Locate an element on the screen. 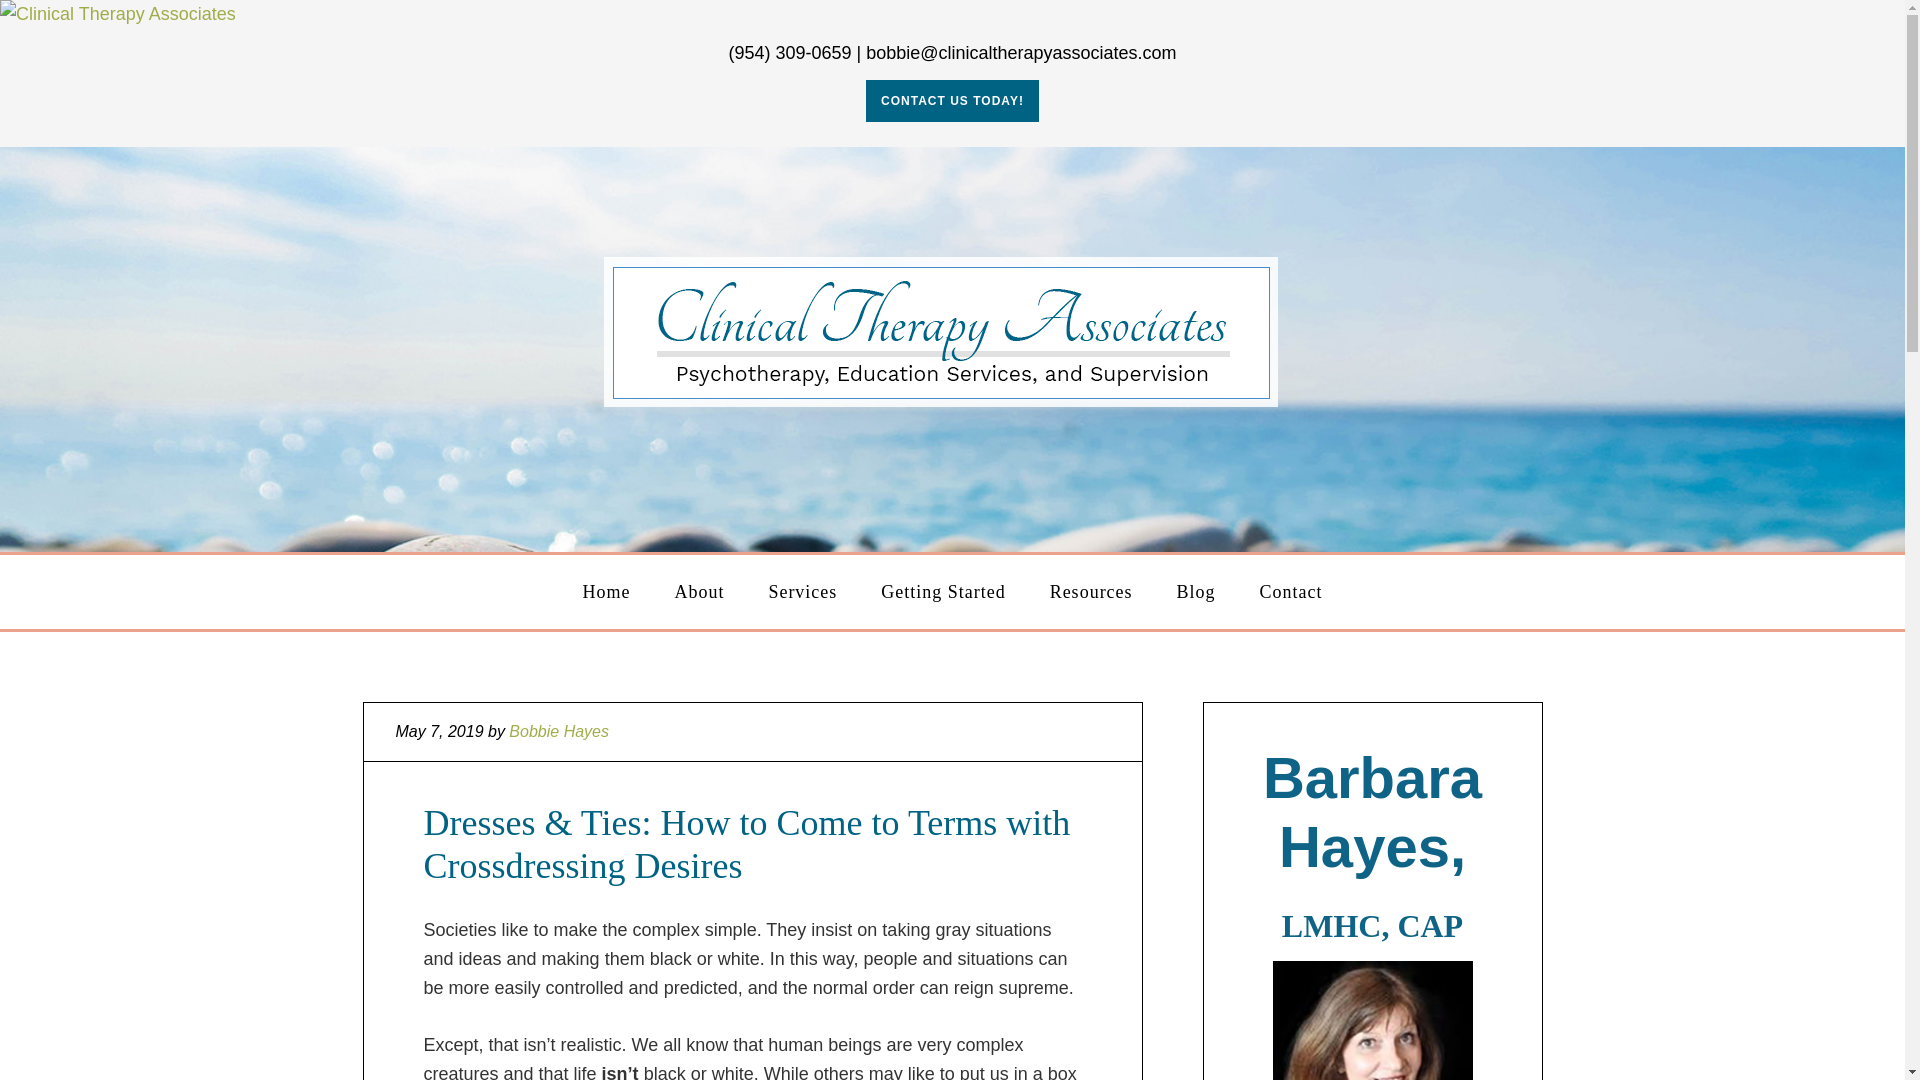 This screenshot has width=1920, height=1080. Getting Started is located at coordinates (942, 590).